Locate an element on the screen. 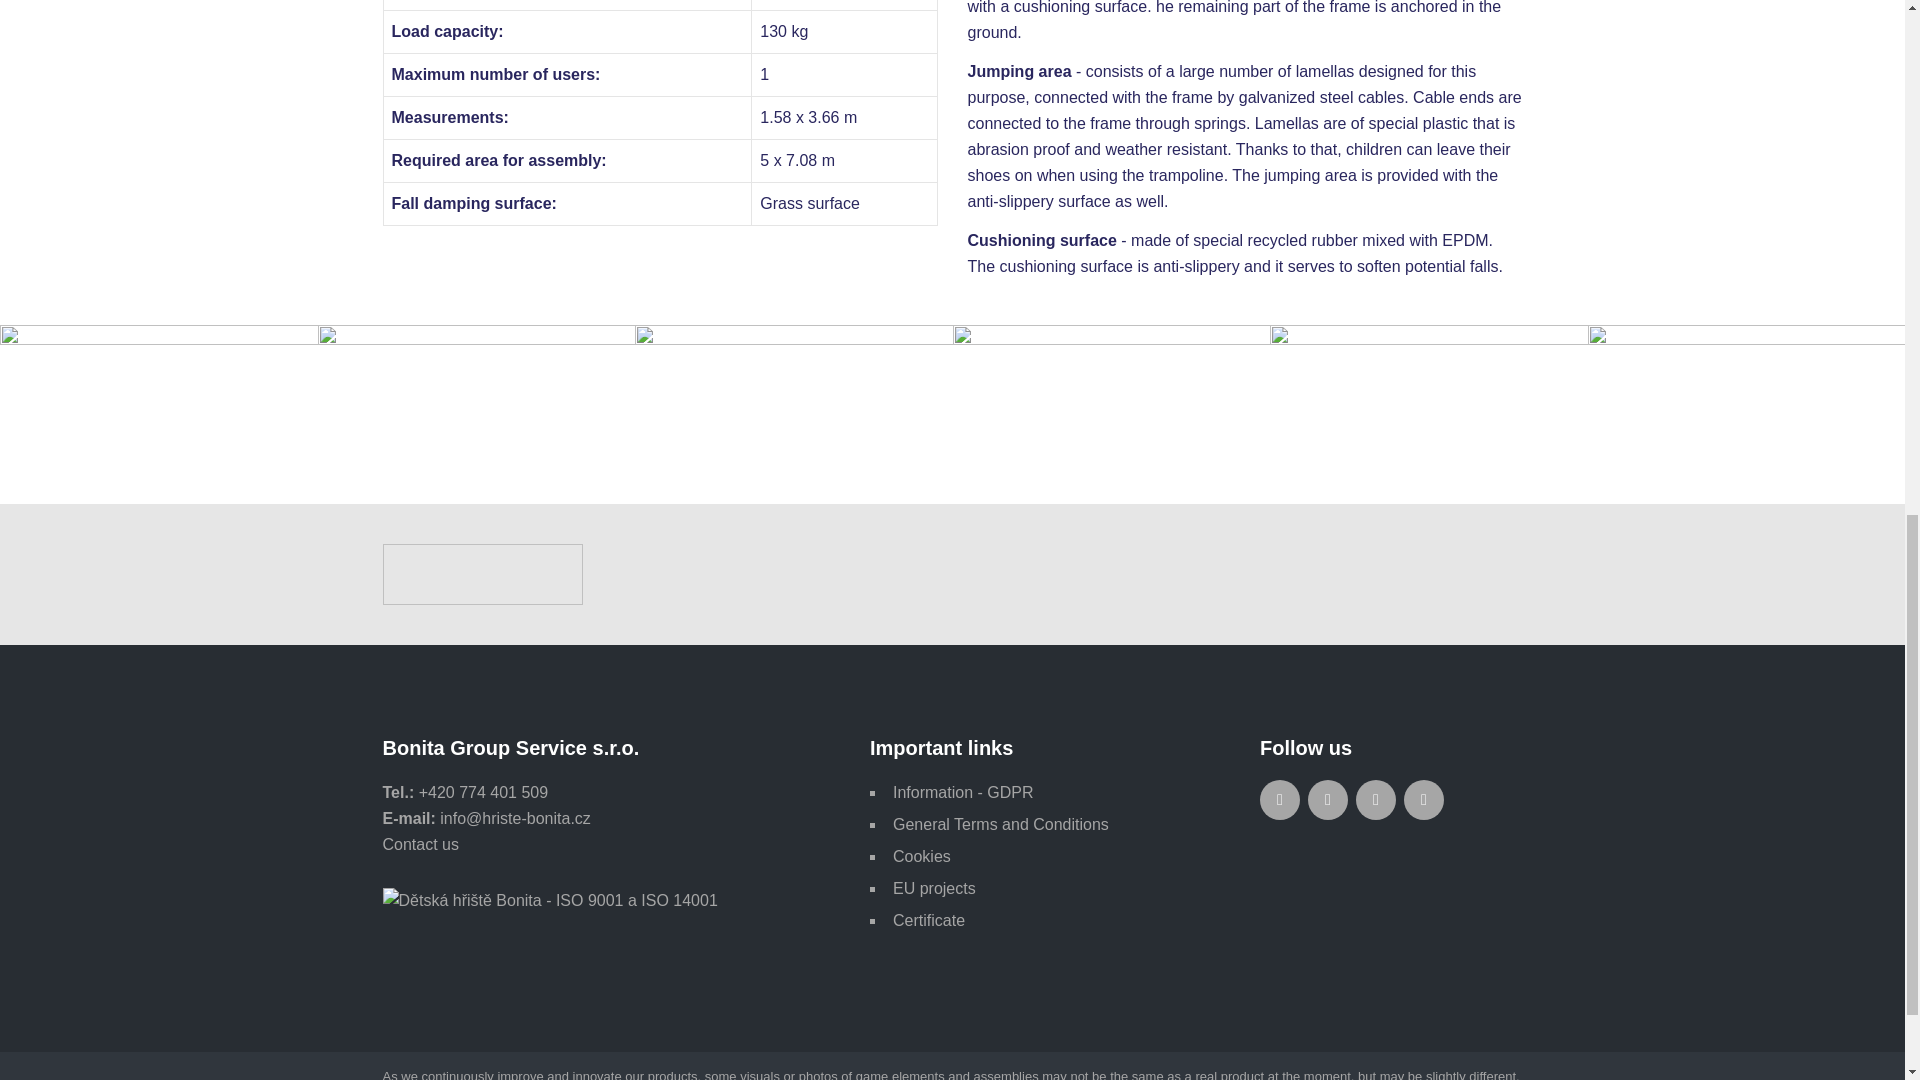 This screenshot has width=1920, height=1080. General Terms and Conditions is located at coordinates (1000, 824).